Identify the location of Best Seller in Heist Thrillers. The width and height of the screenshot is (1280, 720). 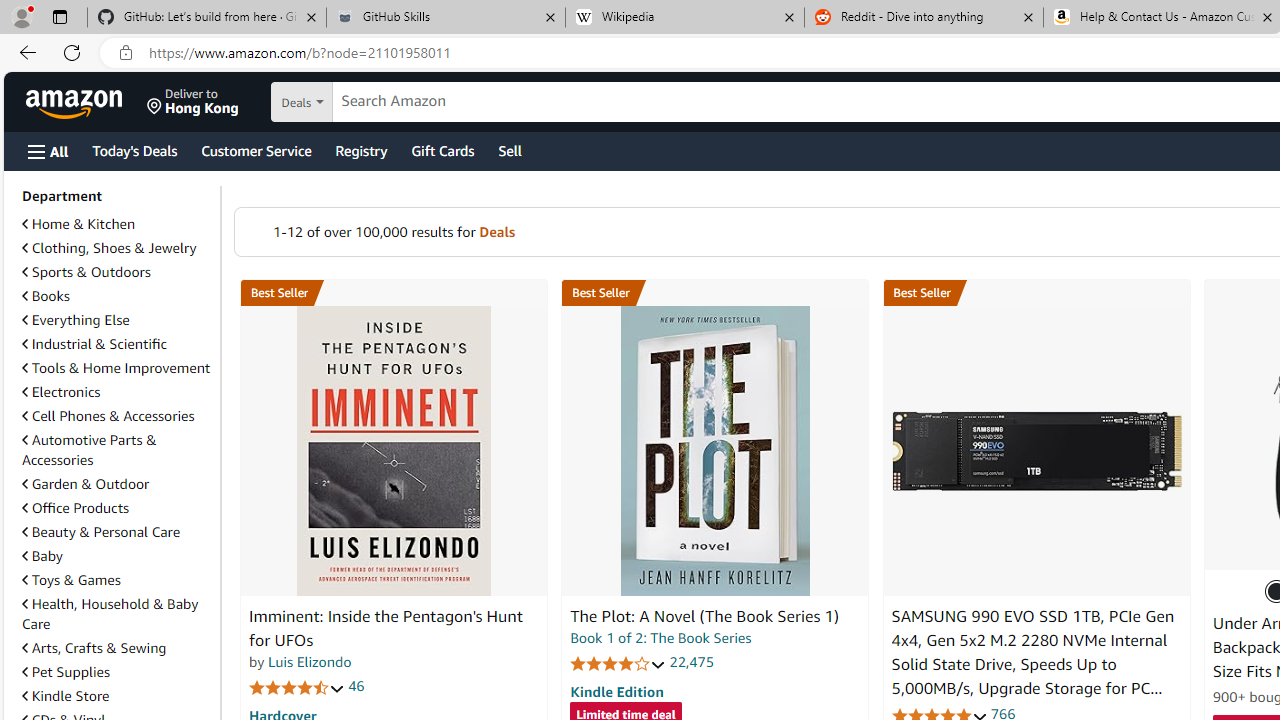
(715, 293).